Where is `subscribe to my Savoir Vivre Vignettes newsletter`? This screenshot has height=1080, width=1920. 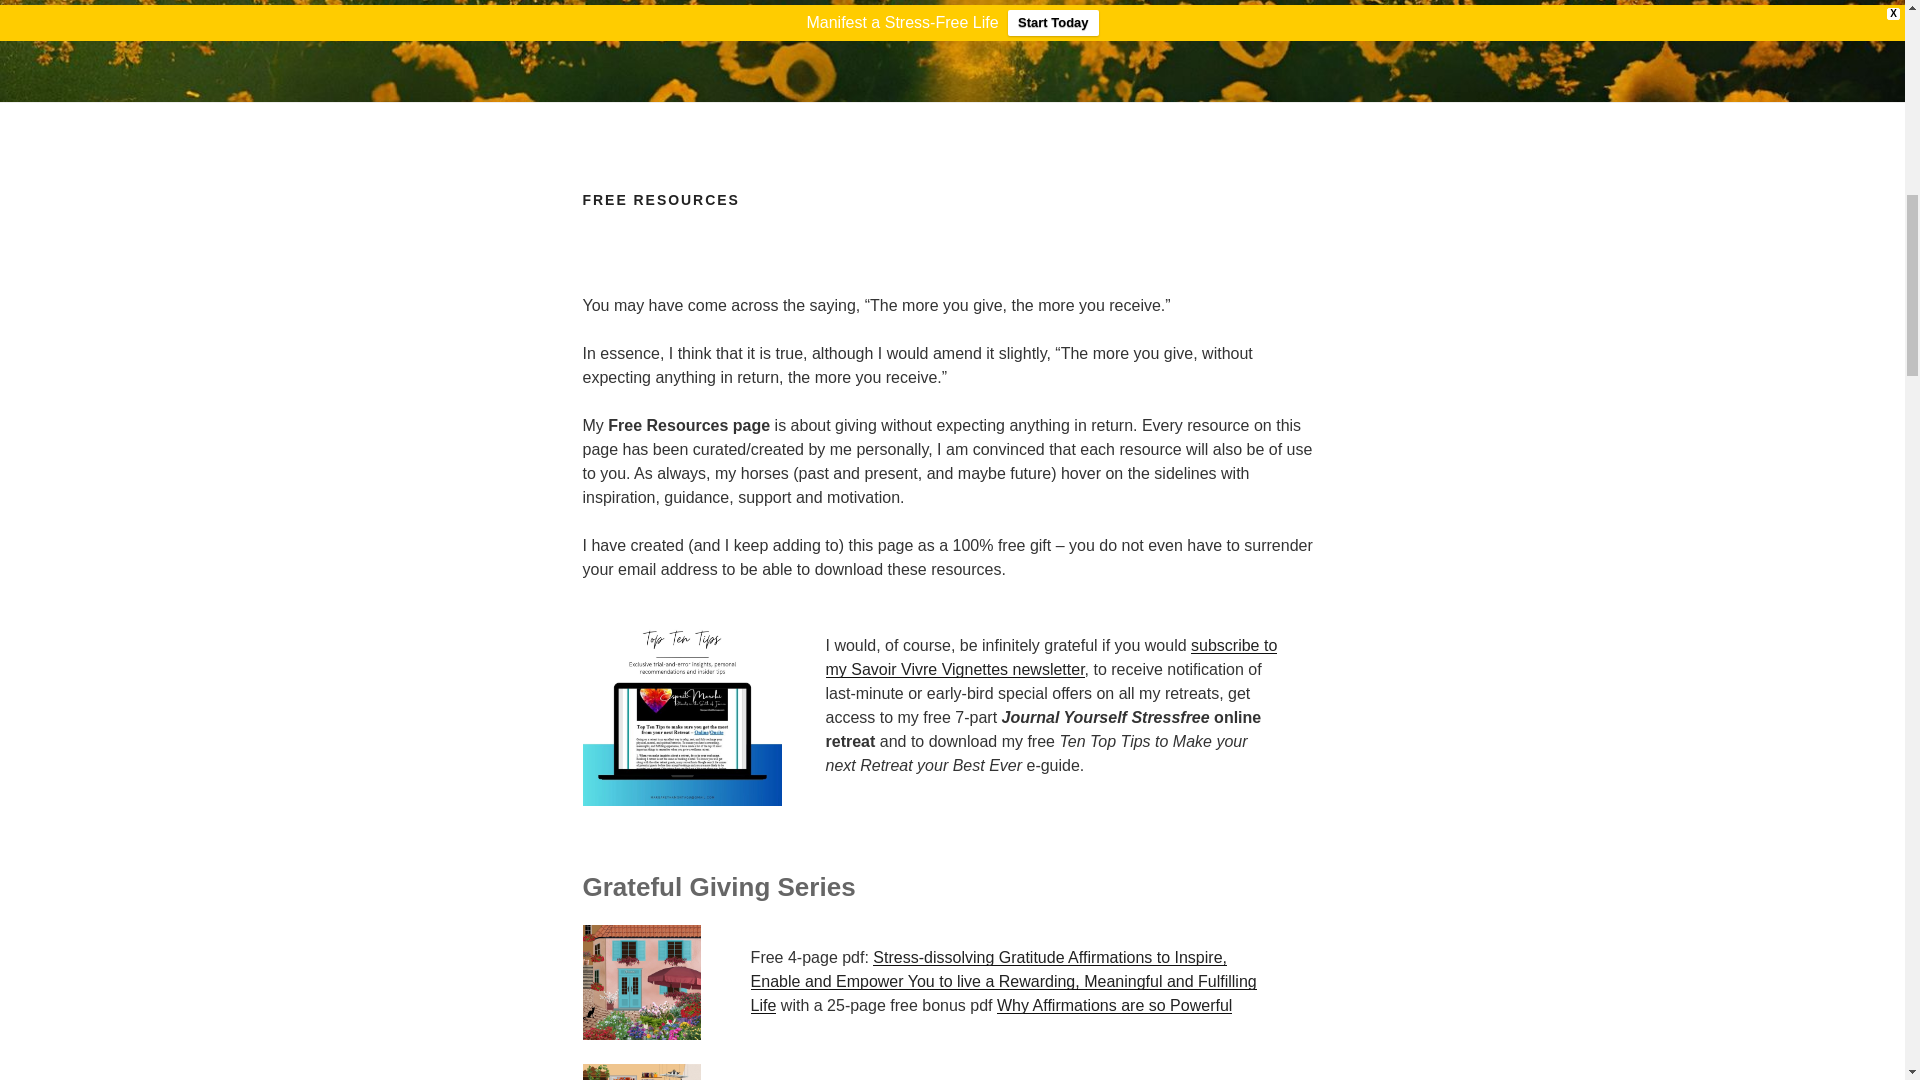
subscribe to my Savoir Vivre Vignettes newsletter is located at coordinates (1052, 658).